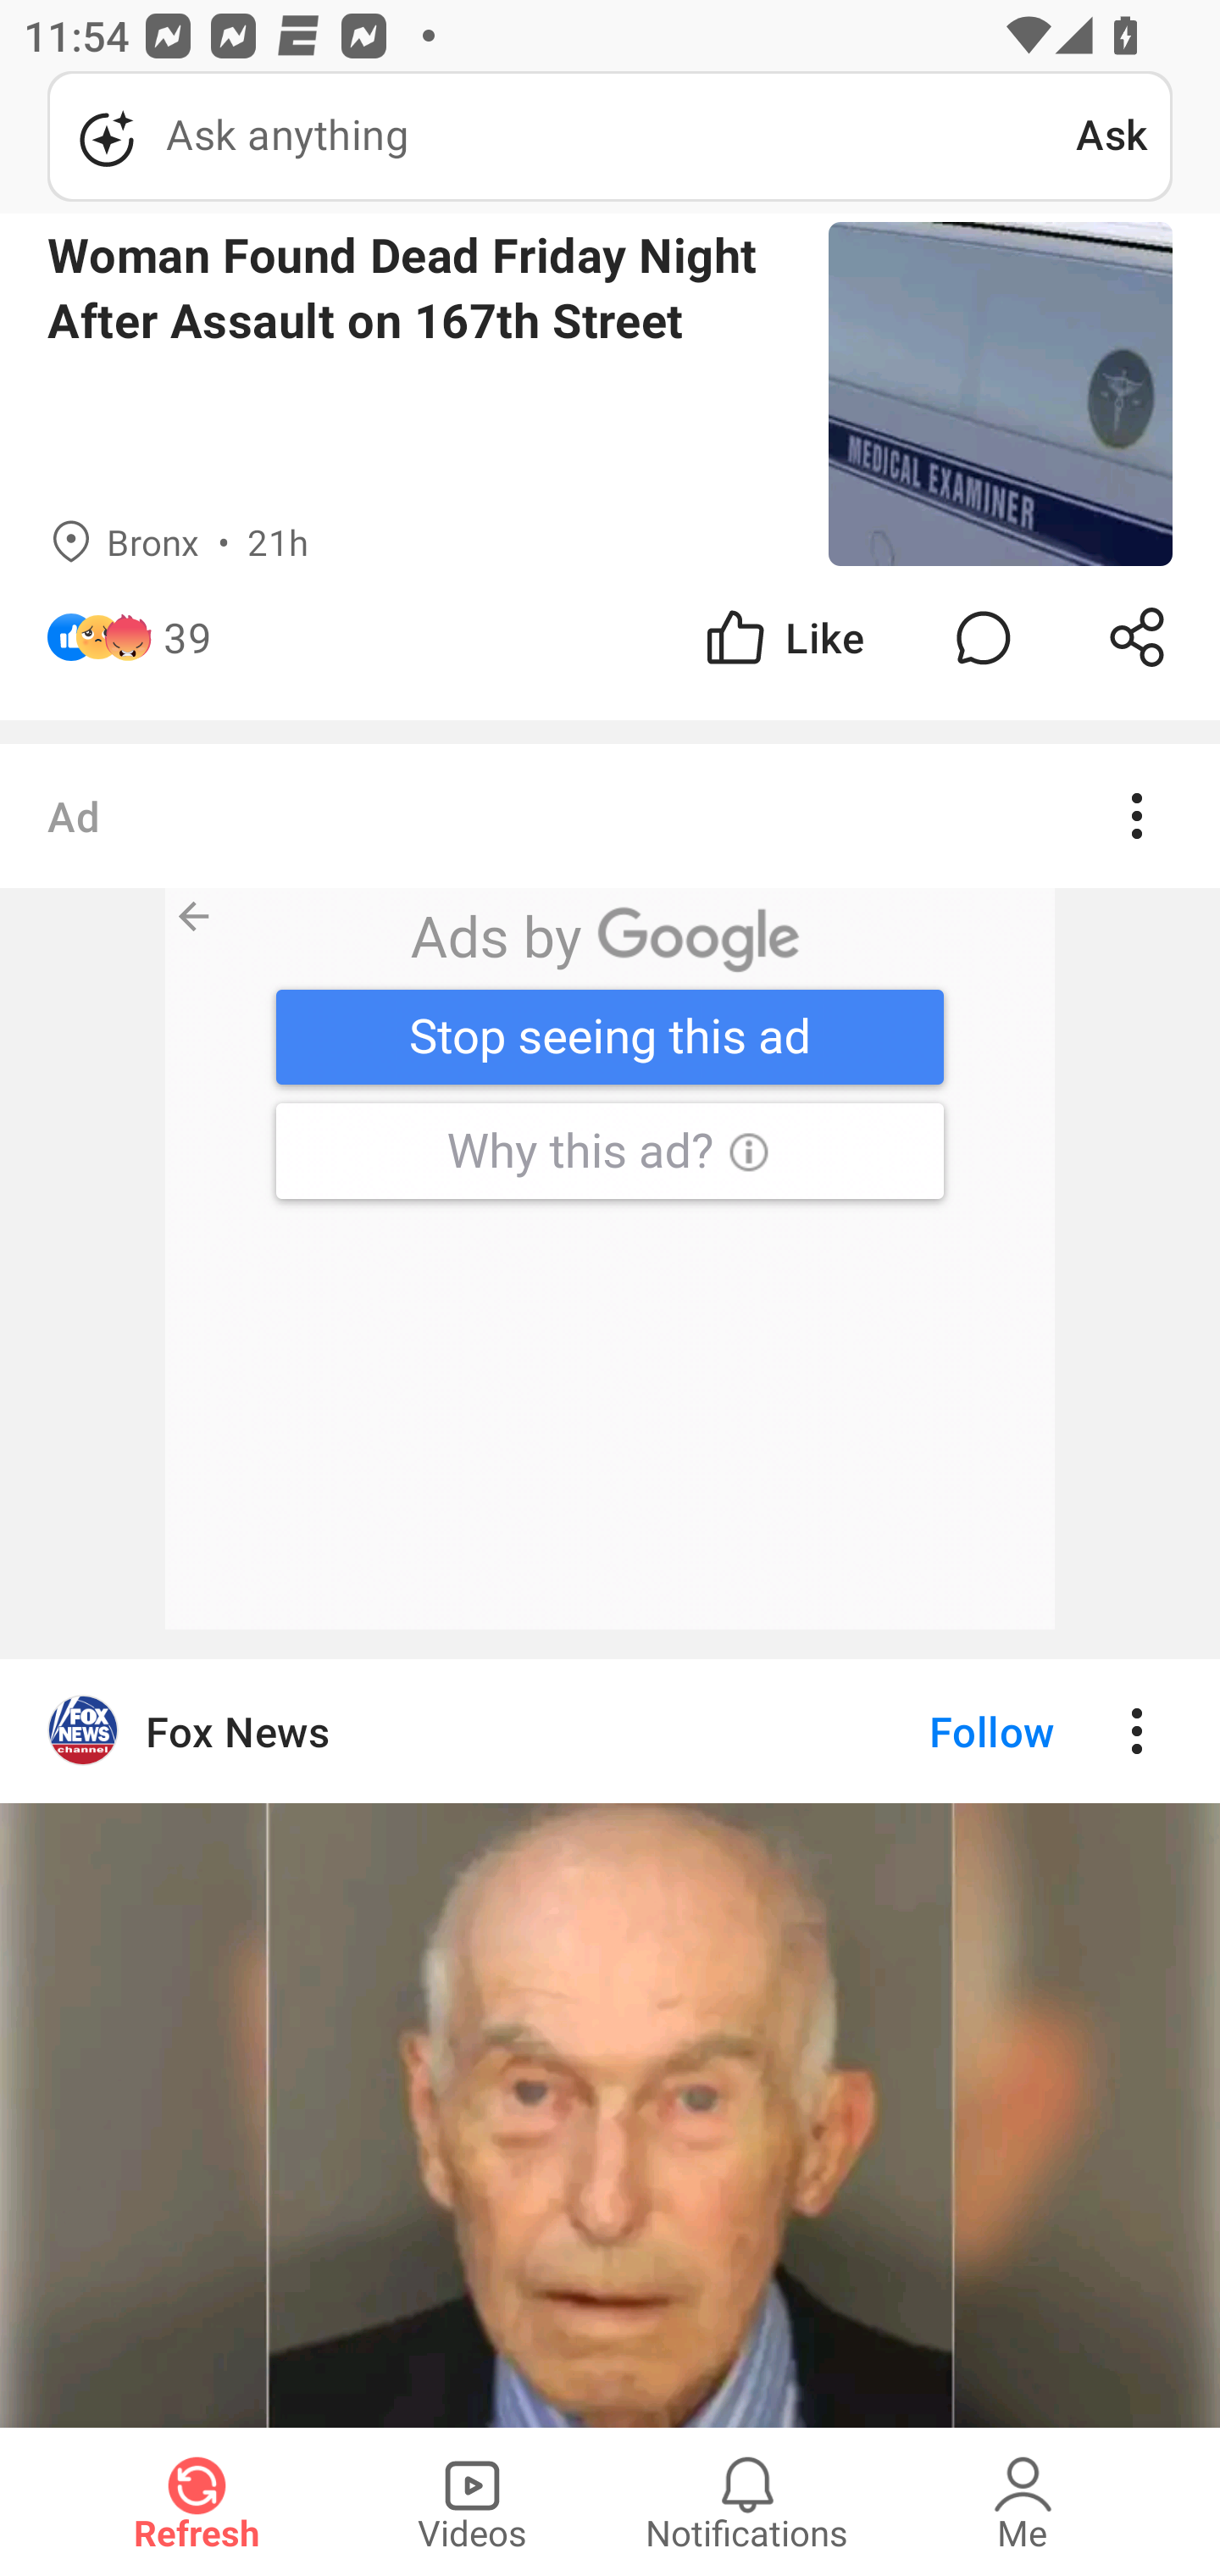 This screenshot has width=1220, height=2576. I want to click on Fox News Follow, so click(610, 1730).